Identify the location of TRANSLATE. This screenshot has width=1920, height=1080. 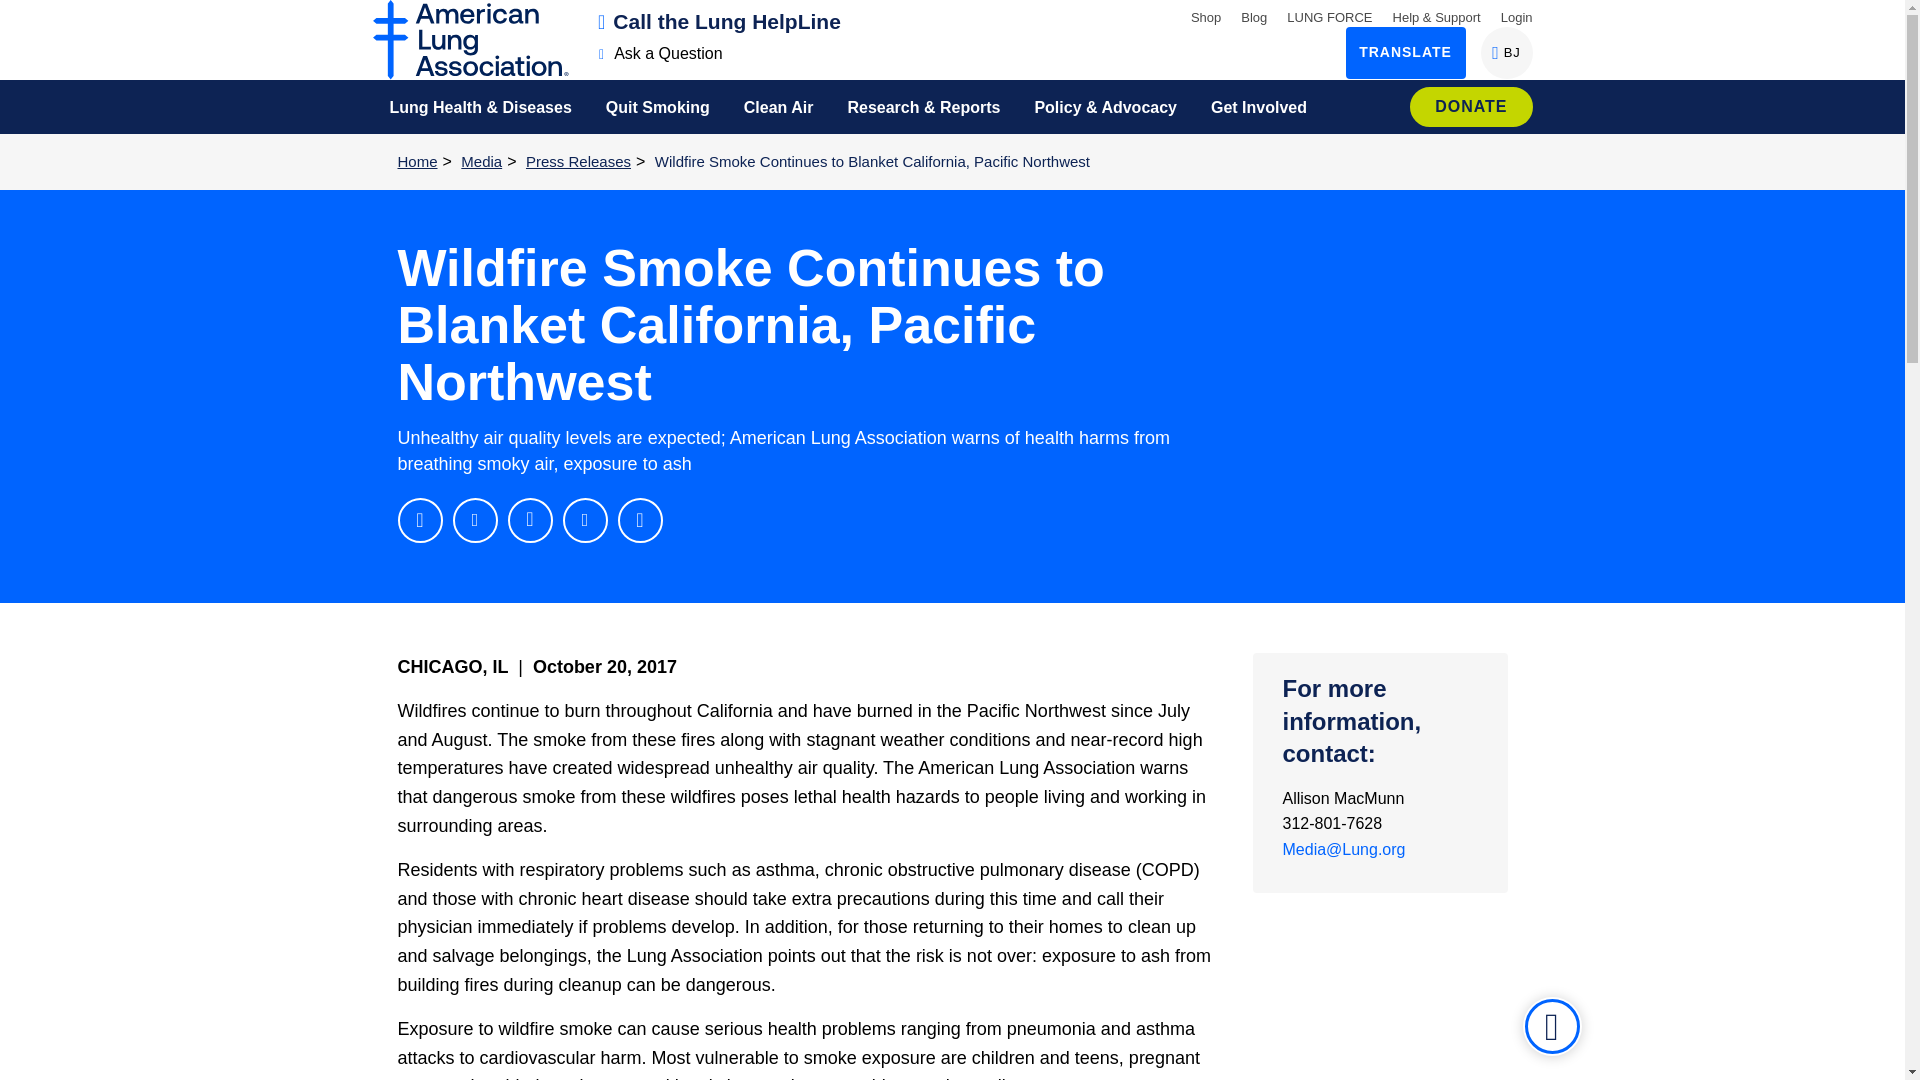
(1406, 52).